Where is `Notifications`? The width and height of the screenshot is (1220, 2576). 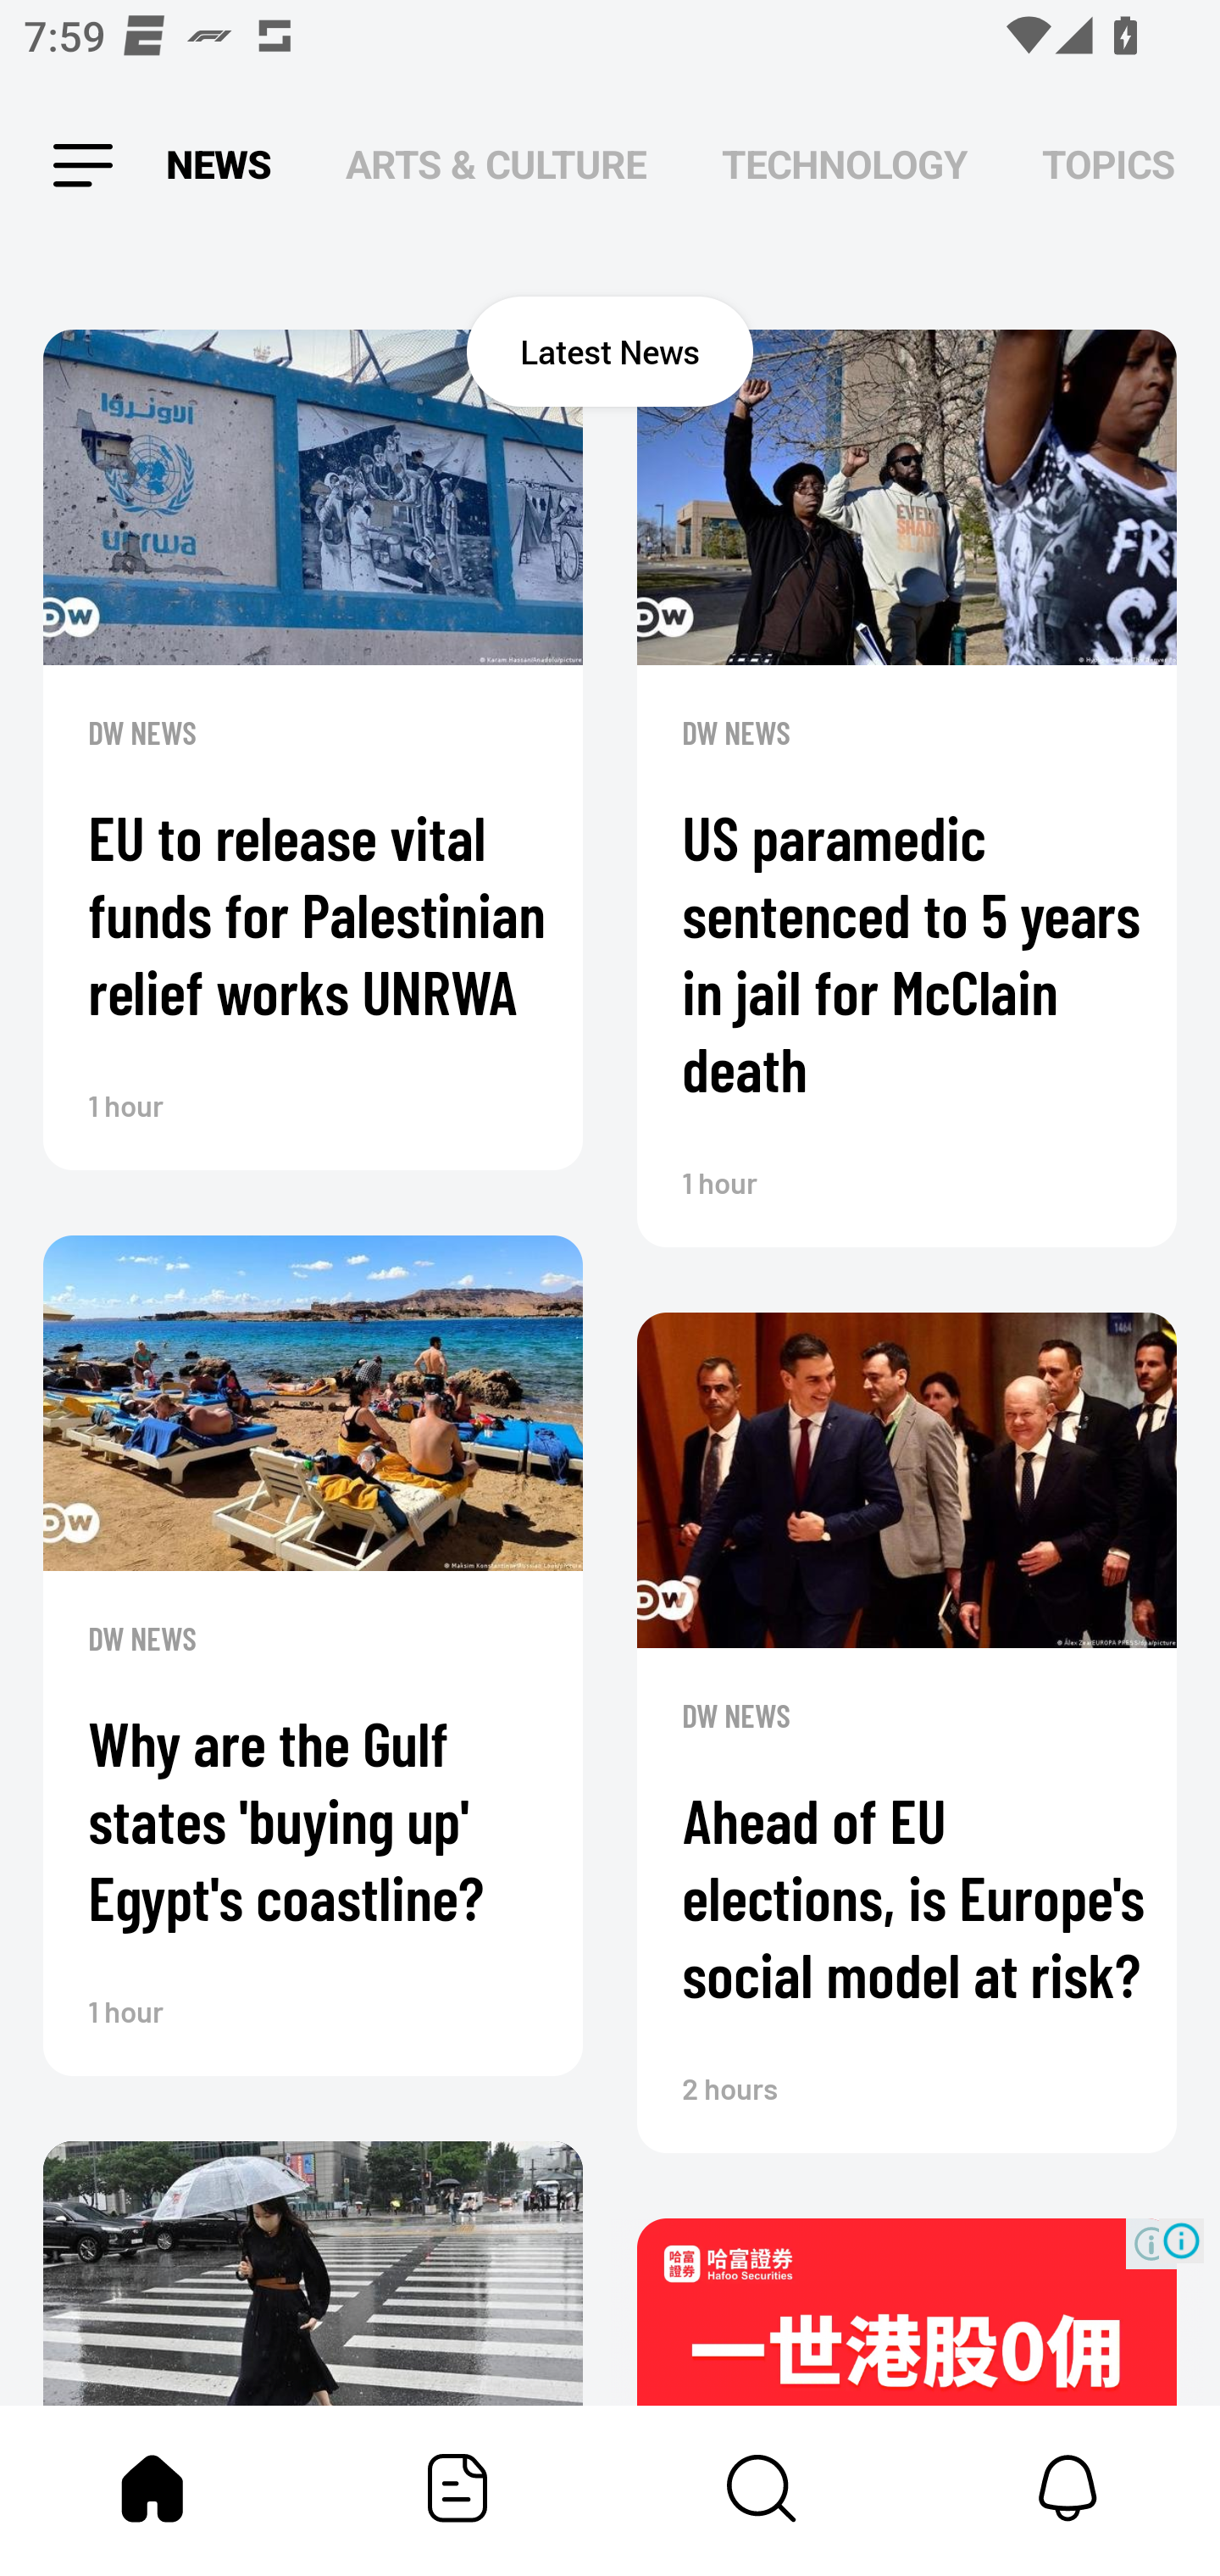 Notifications is located at coordinates (1067, 2488).